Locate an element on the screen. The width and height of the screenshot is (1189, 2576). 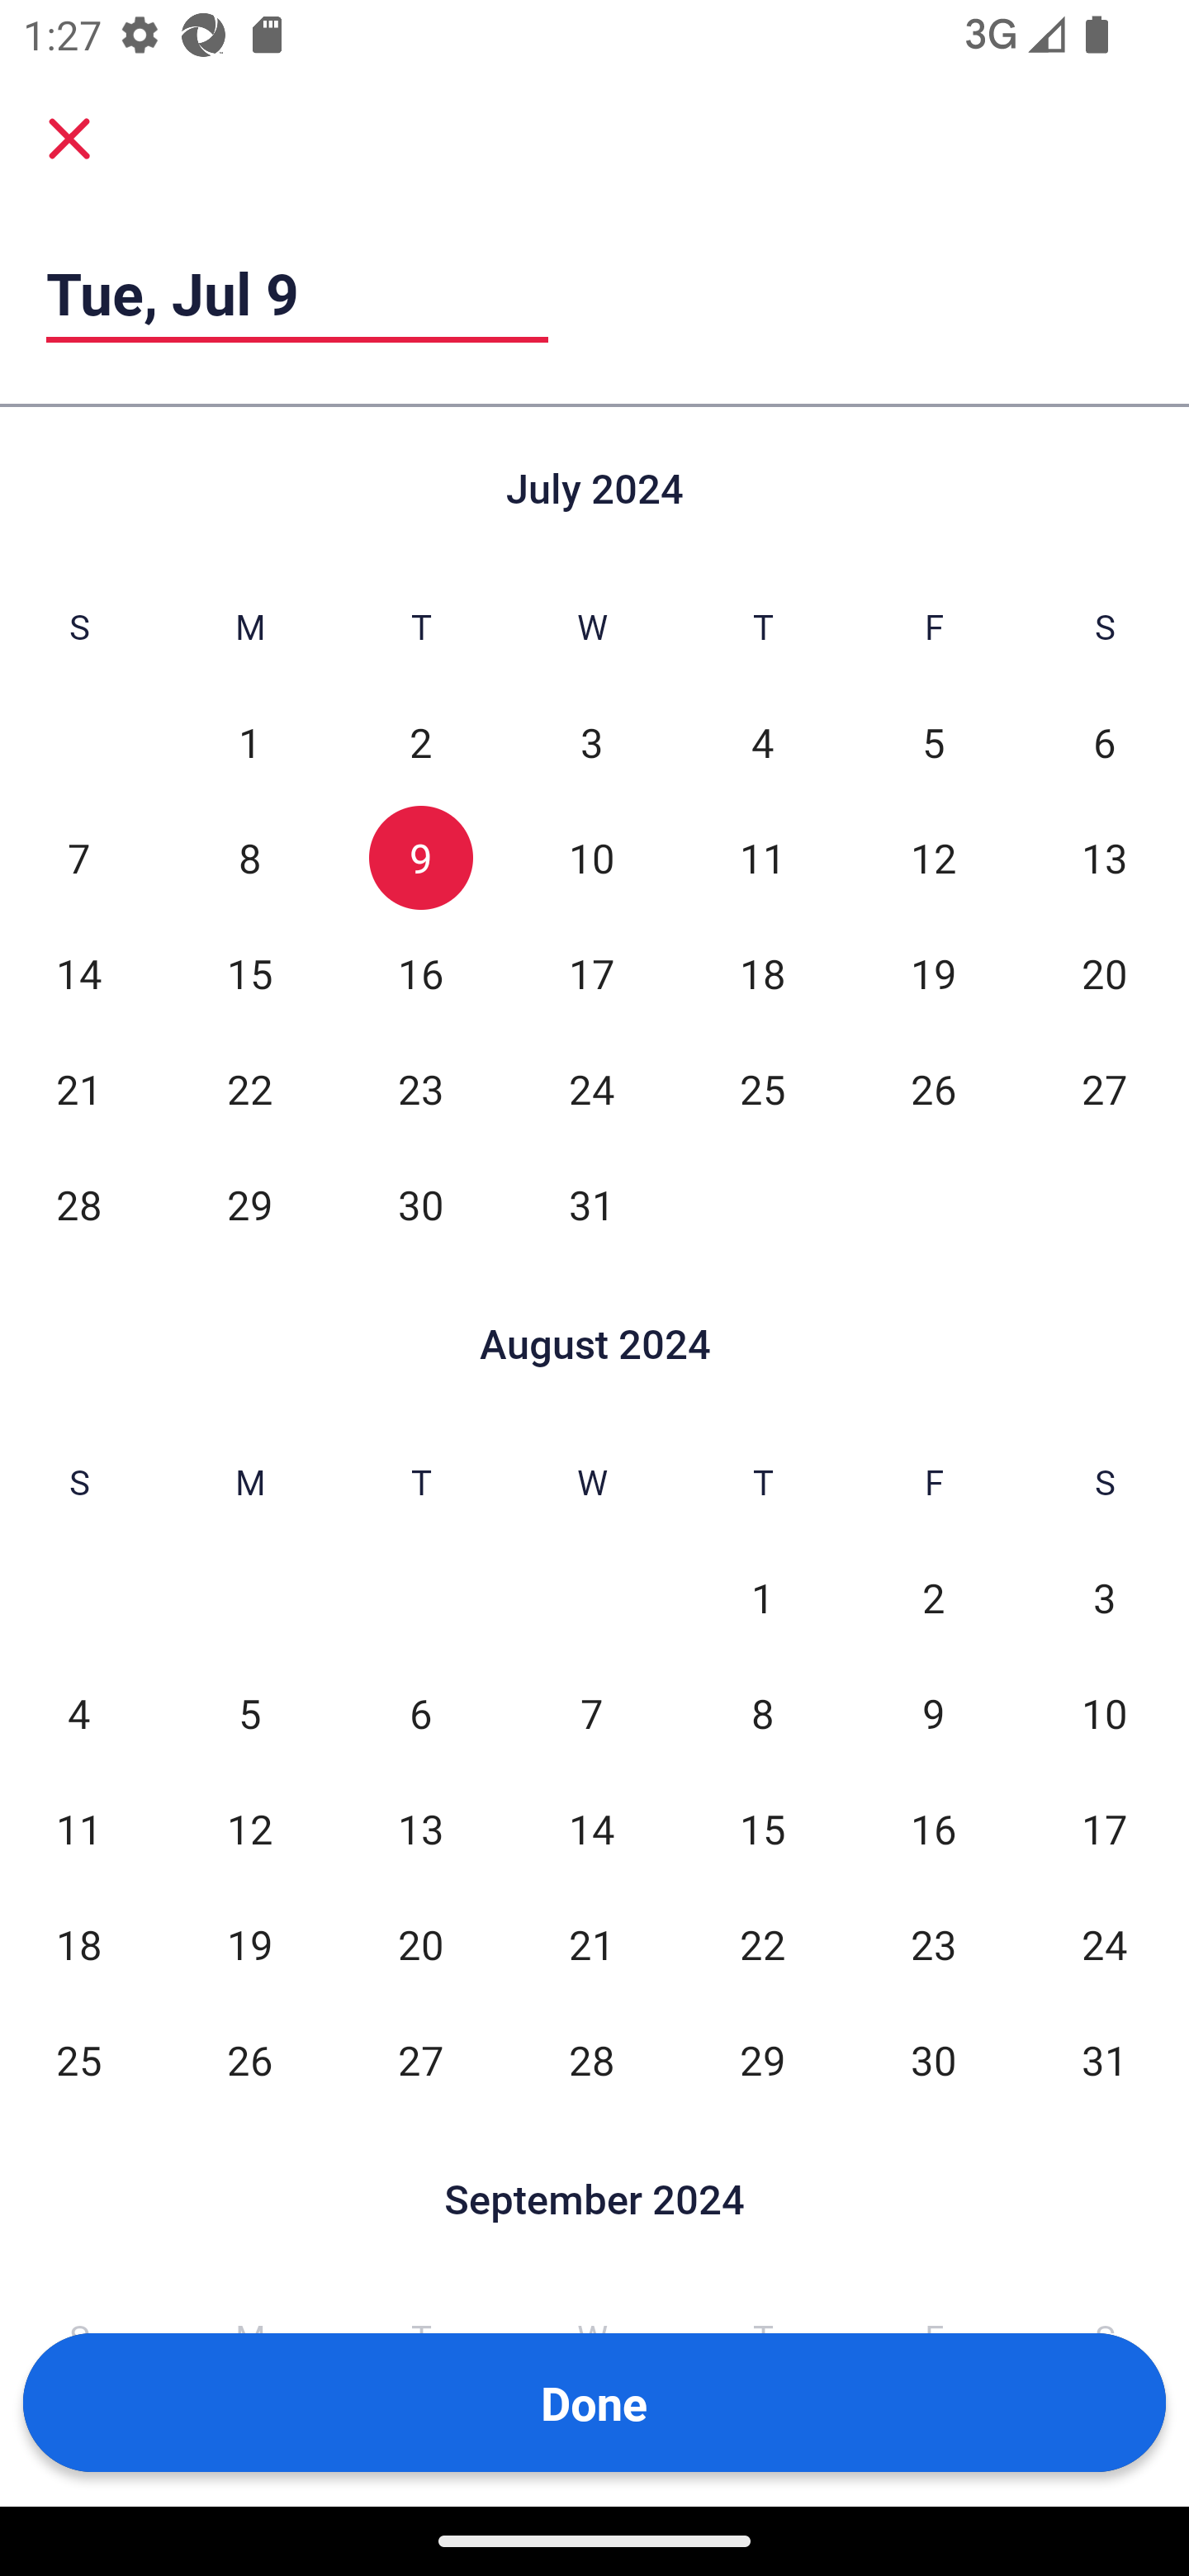
21 Sun, Jul 21, Not Selected is located at coordinates (78, 1088).